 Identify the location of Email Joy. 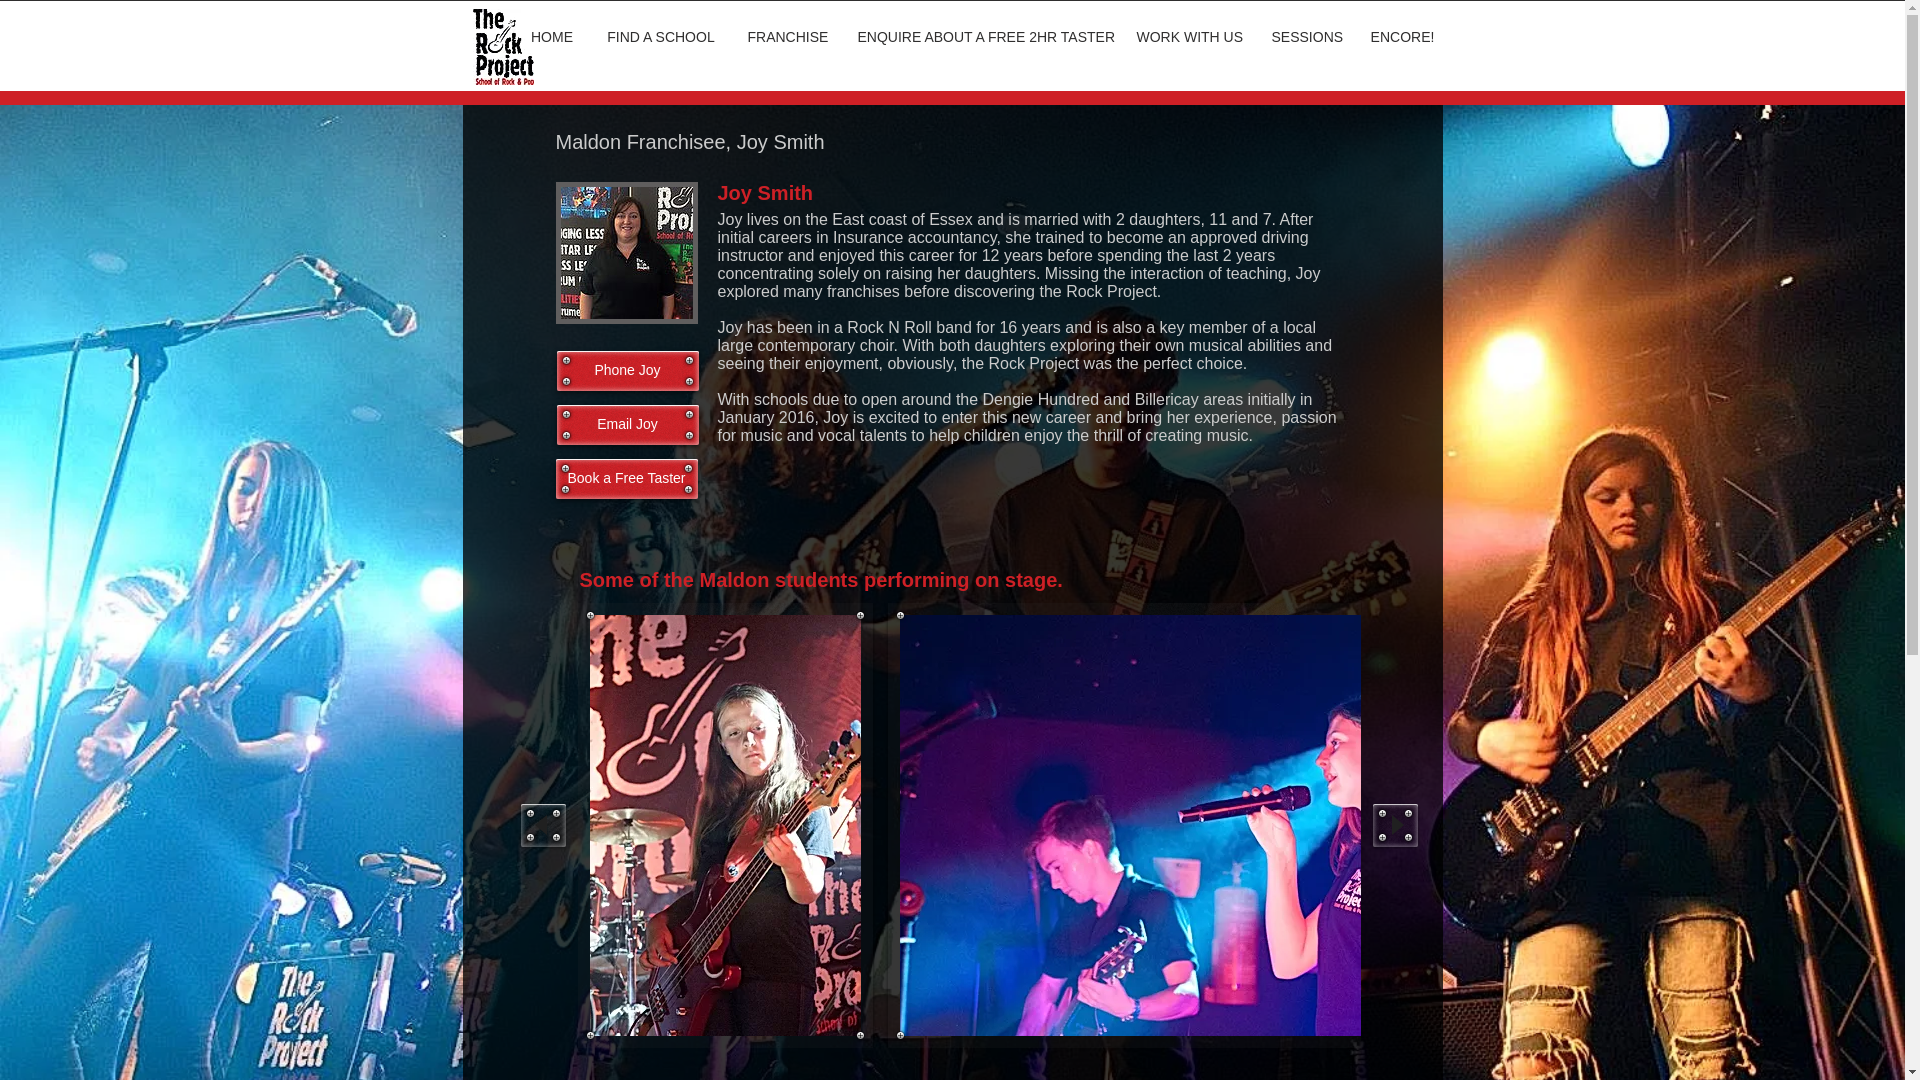
(627, 424).